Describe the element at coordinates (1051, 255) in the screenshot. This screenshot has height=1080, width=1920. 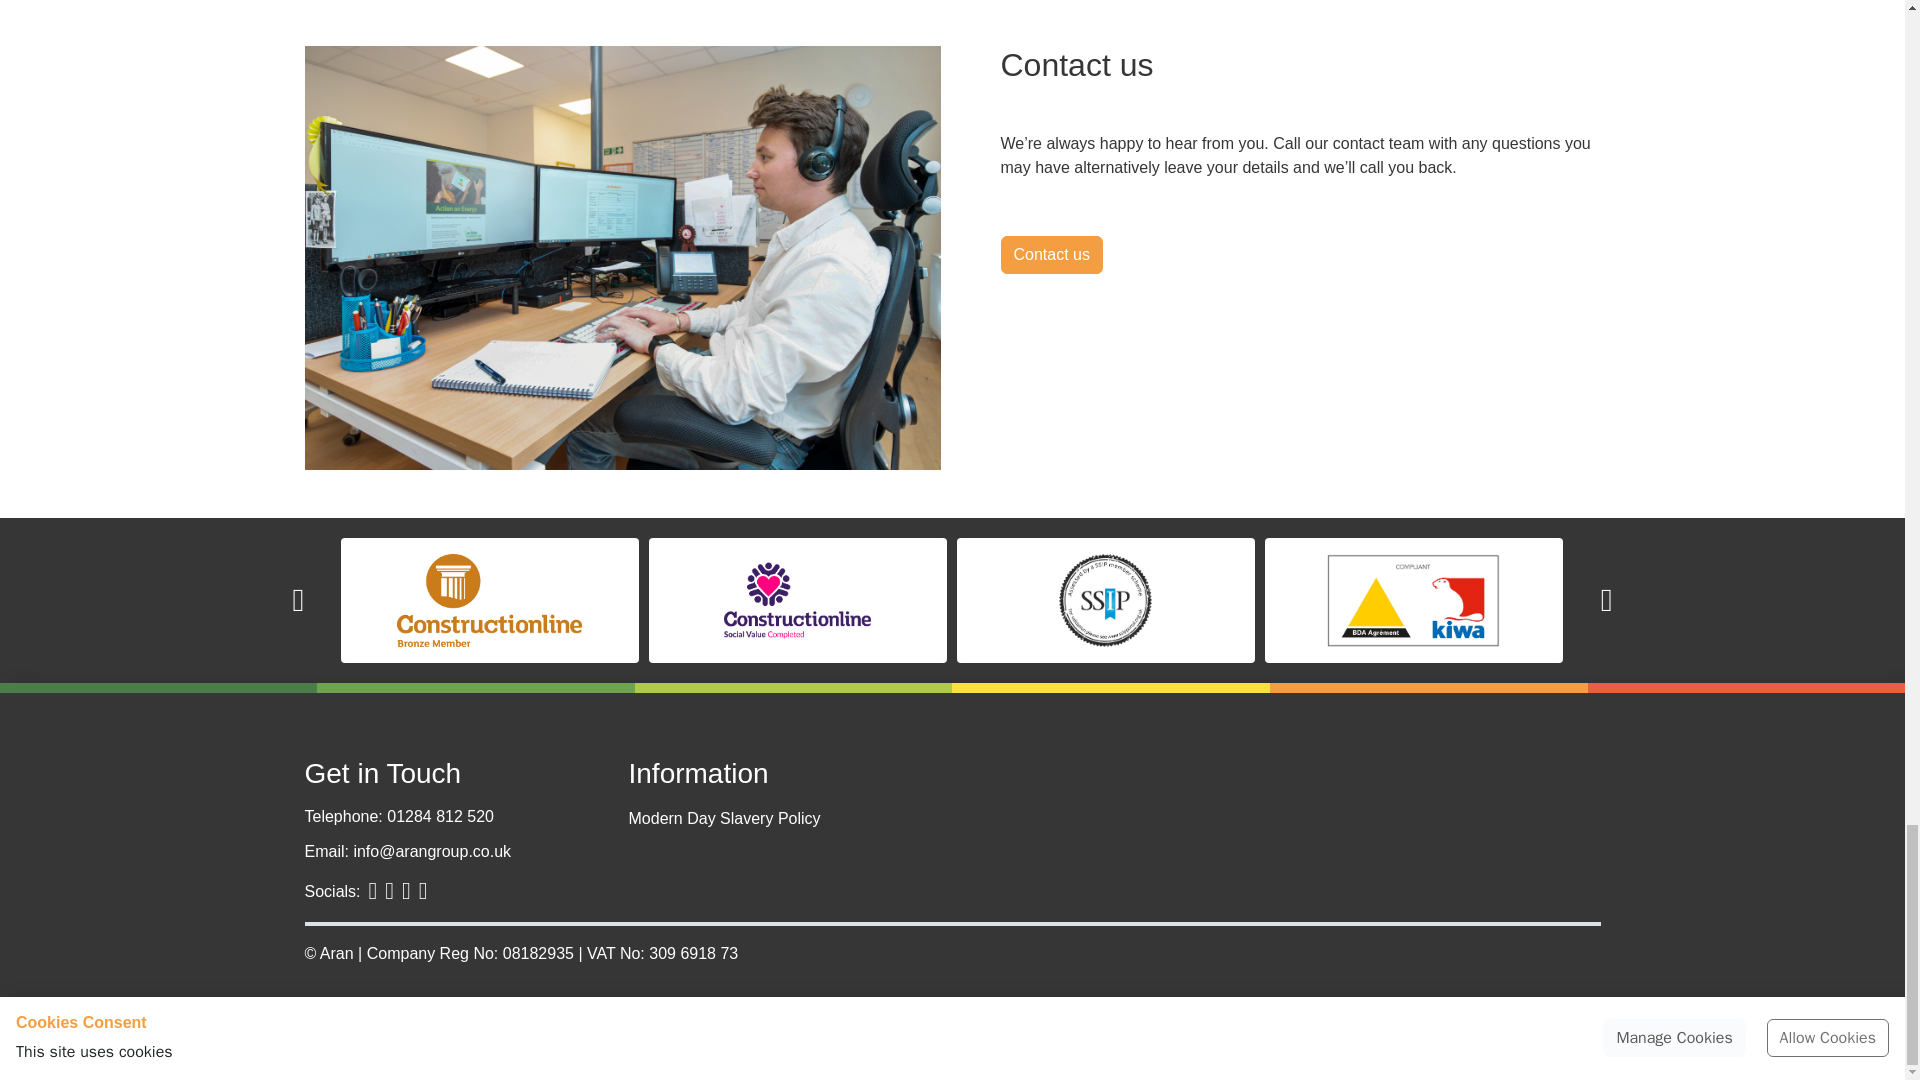
I see `Contact us` at that location.